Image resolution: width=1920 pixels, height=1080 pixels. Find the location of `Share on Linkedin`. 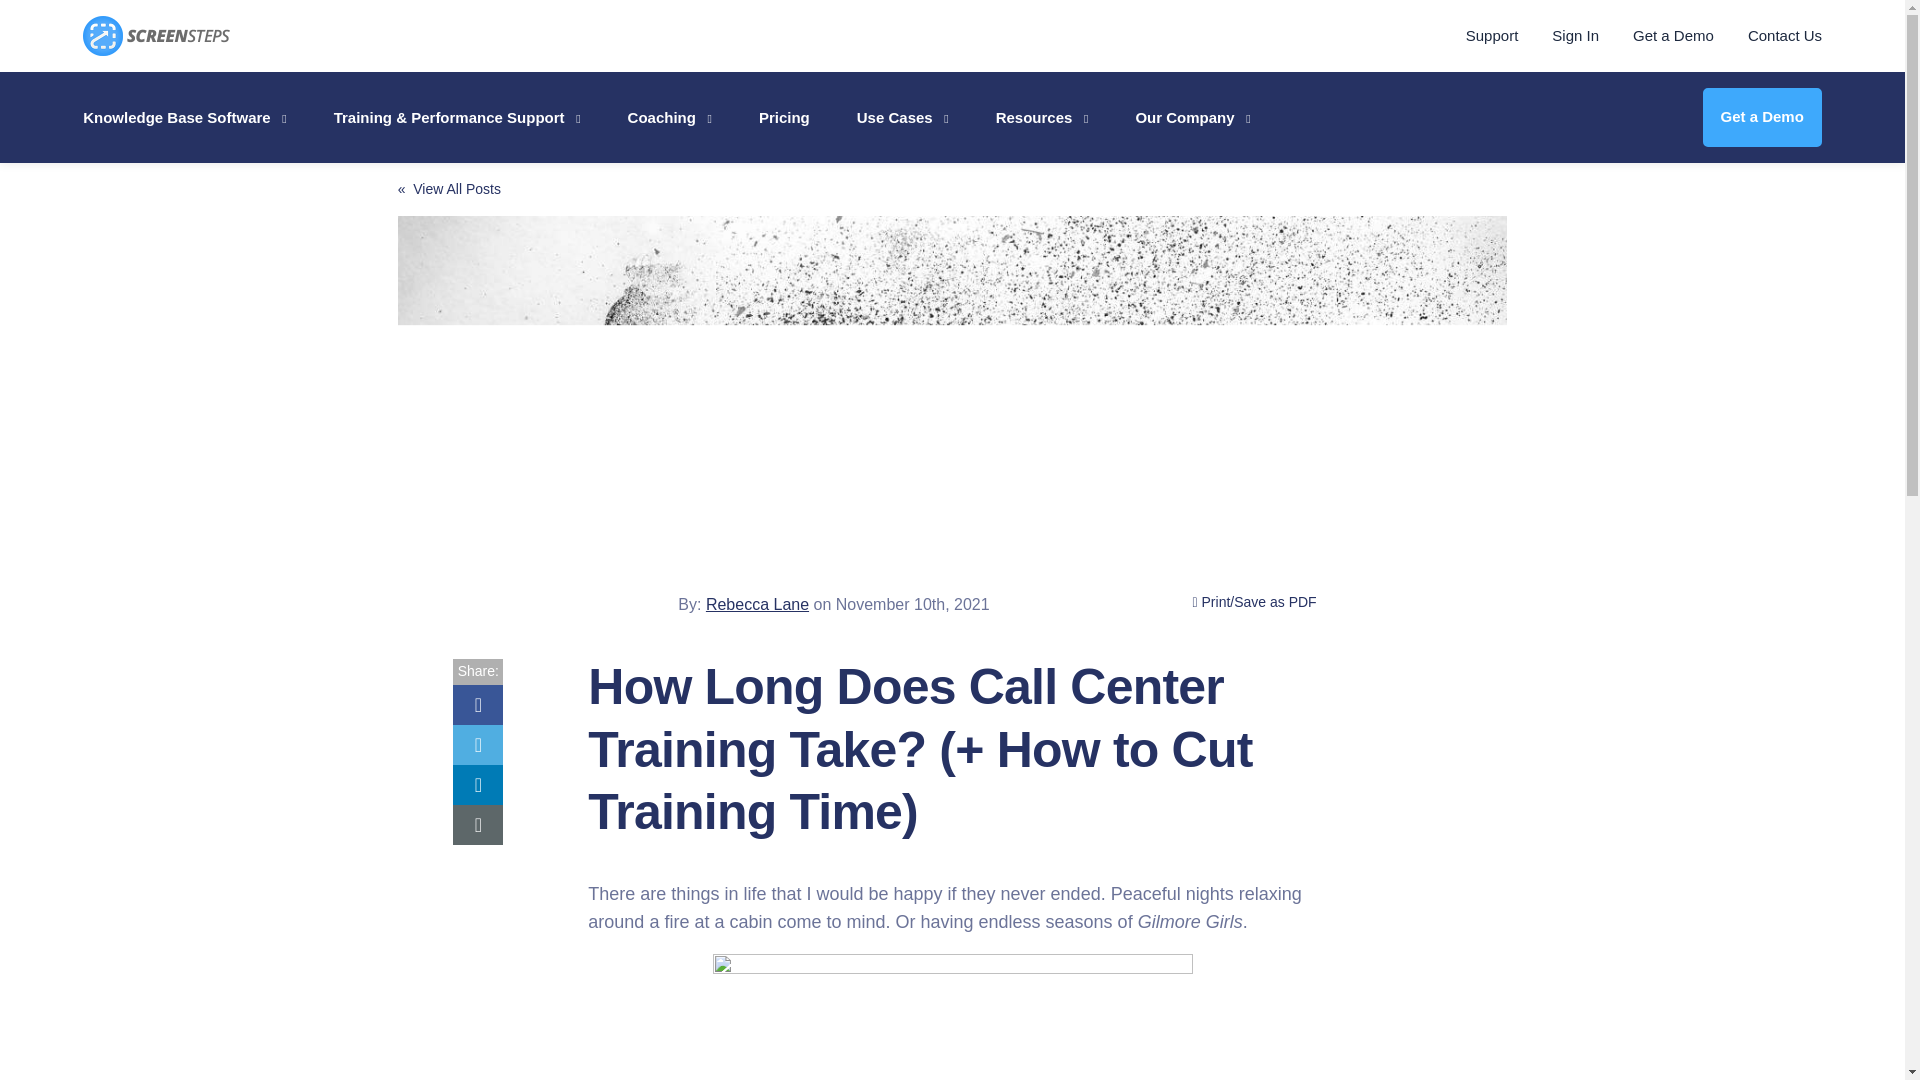

Share on Linkedin is located at coordinates (478, 784).